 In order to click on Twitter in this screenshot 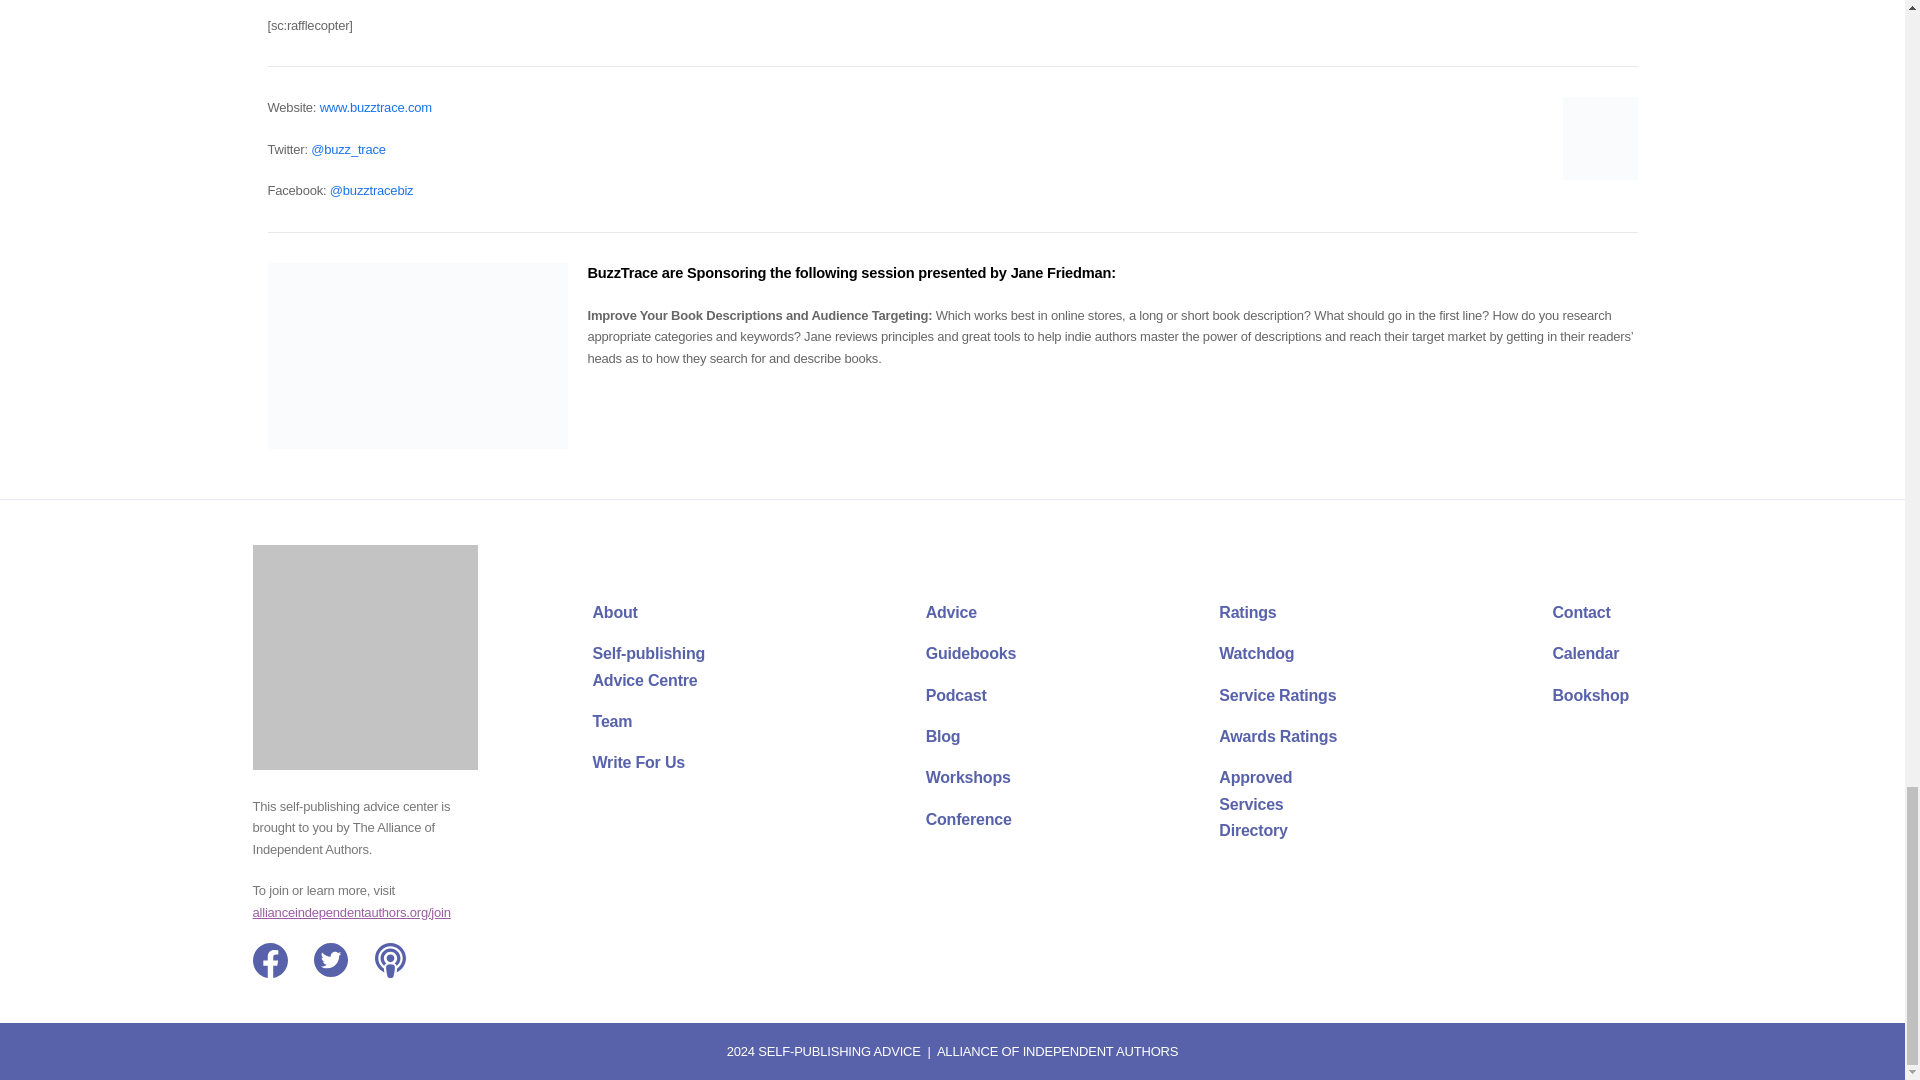, I will do `click(332, 960)`.